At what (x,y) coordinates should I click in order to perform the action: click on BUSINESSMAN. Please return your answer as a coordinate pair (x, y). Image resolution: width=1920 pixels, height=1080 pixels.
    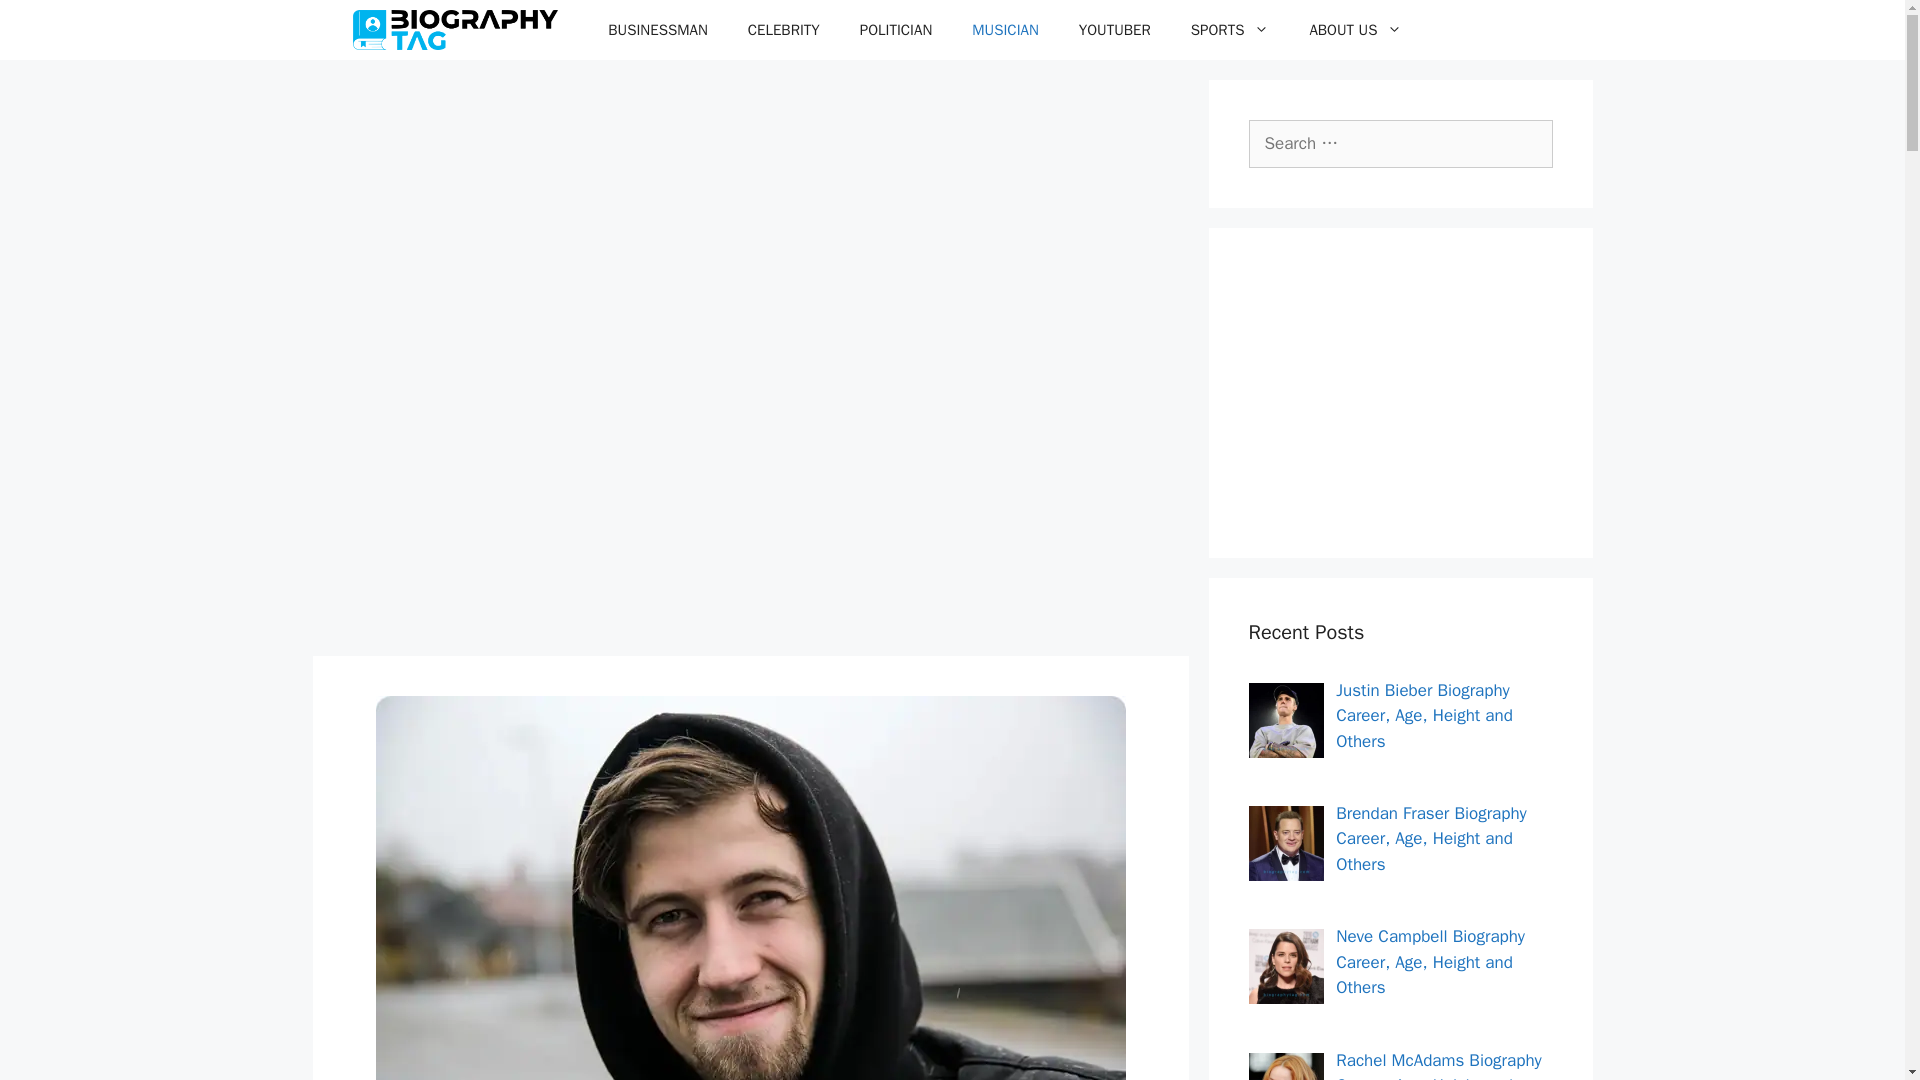
    Looking at the image, I should click on (657, 30).